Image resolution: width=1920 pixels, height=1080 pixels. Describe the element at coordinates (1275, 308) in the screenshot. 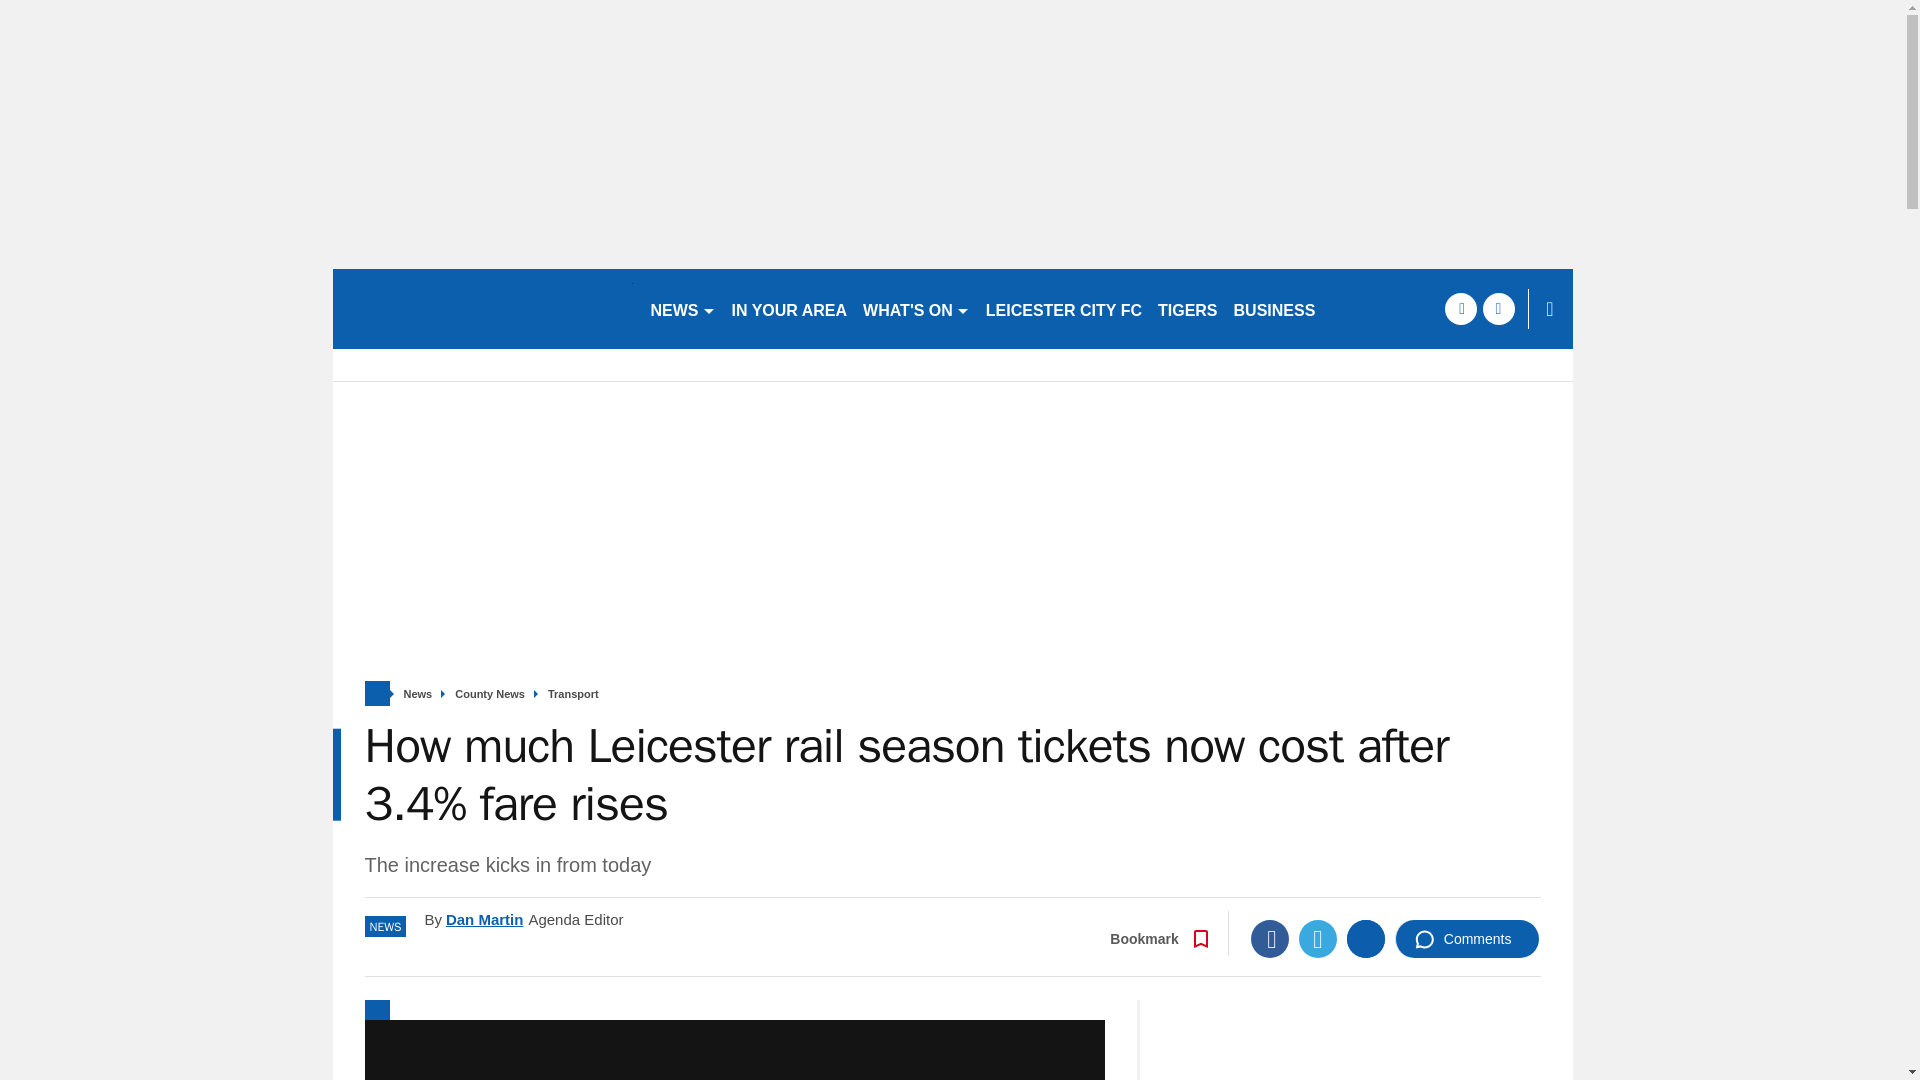

I see `BUSINESS` at that location.